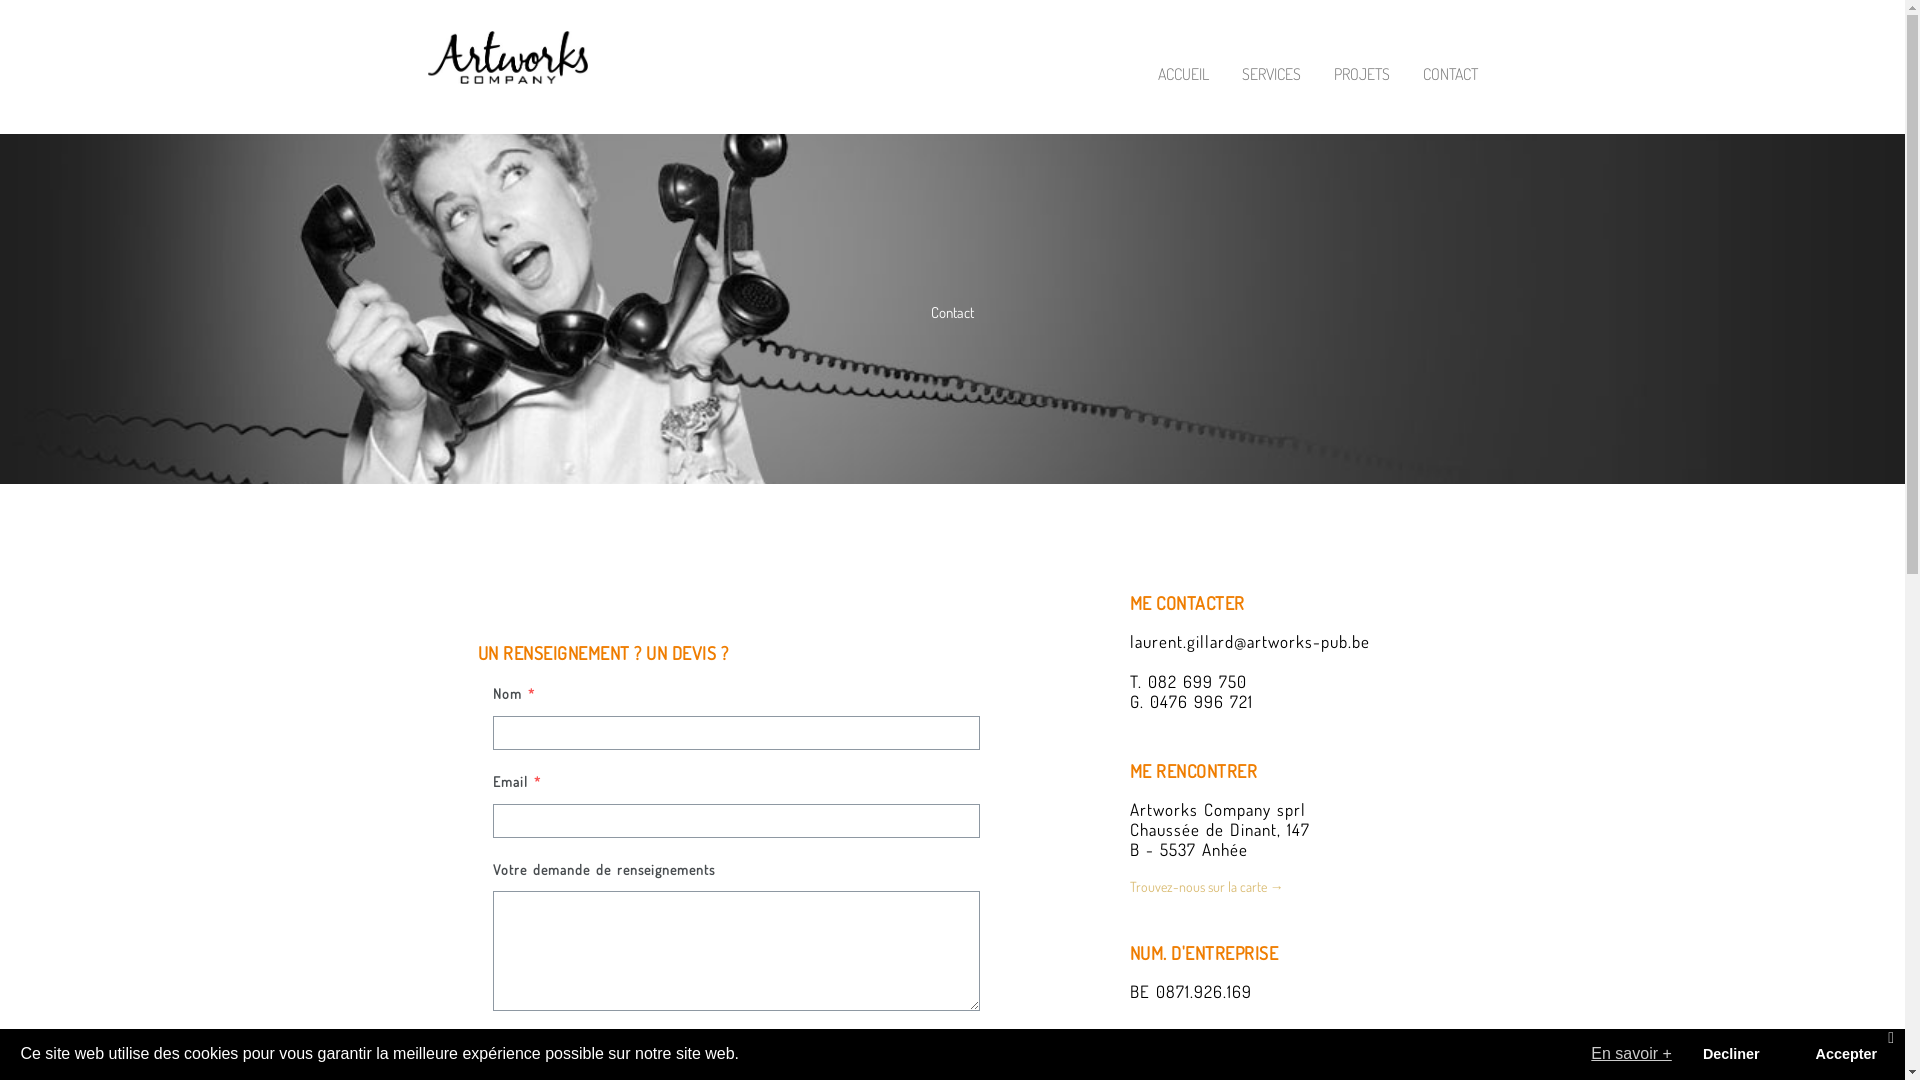  Describe the element at coordinates (1362, 74) in the screenshot. I see `PROJETS` at that location.